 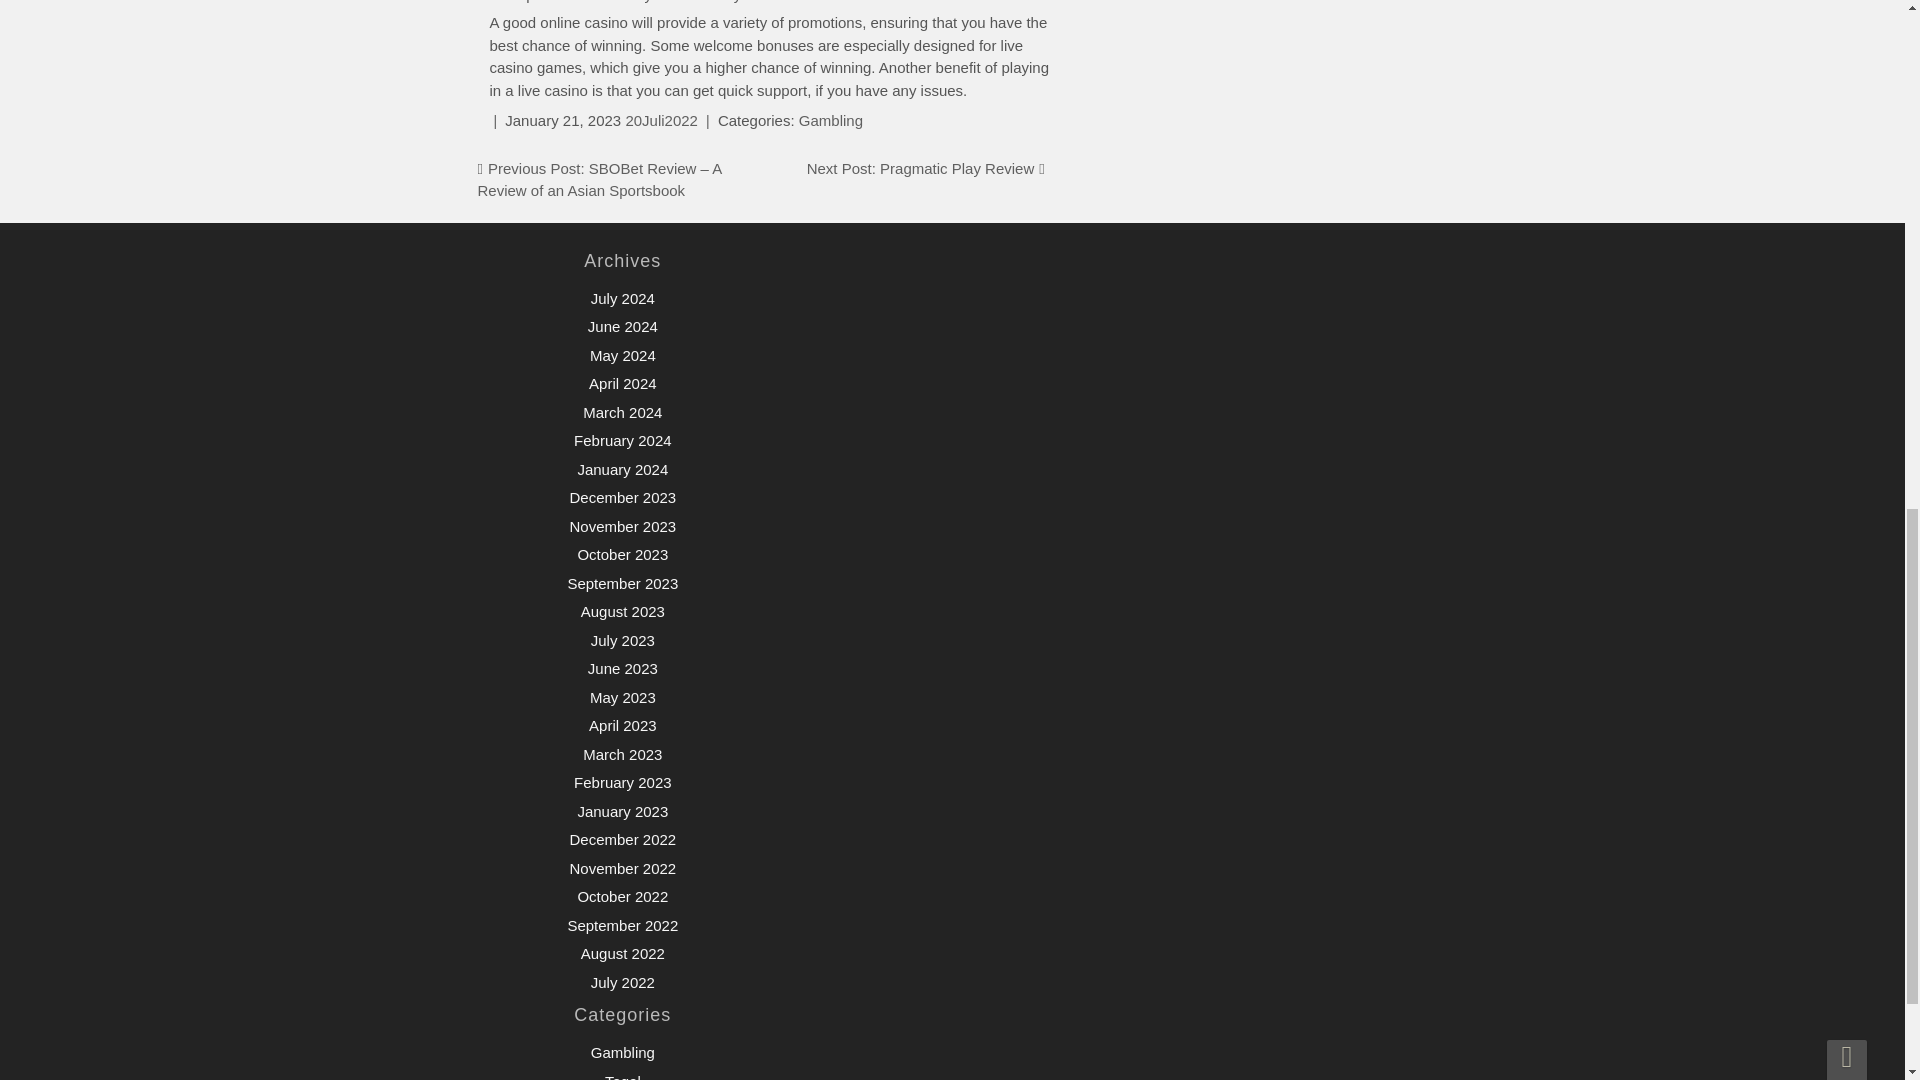 What do you see at coordinates (622, 754) in the screenshot?
I see `March 2023` at bounding box center [622, 754].